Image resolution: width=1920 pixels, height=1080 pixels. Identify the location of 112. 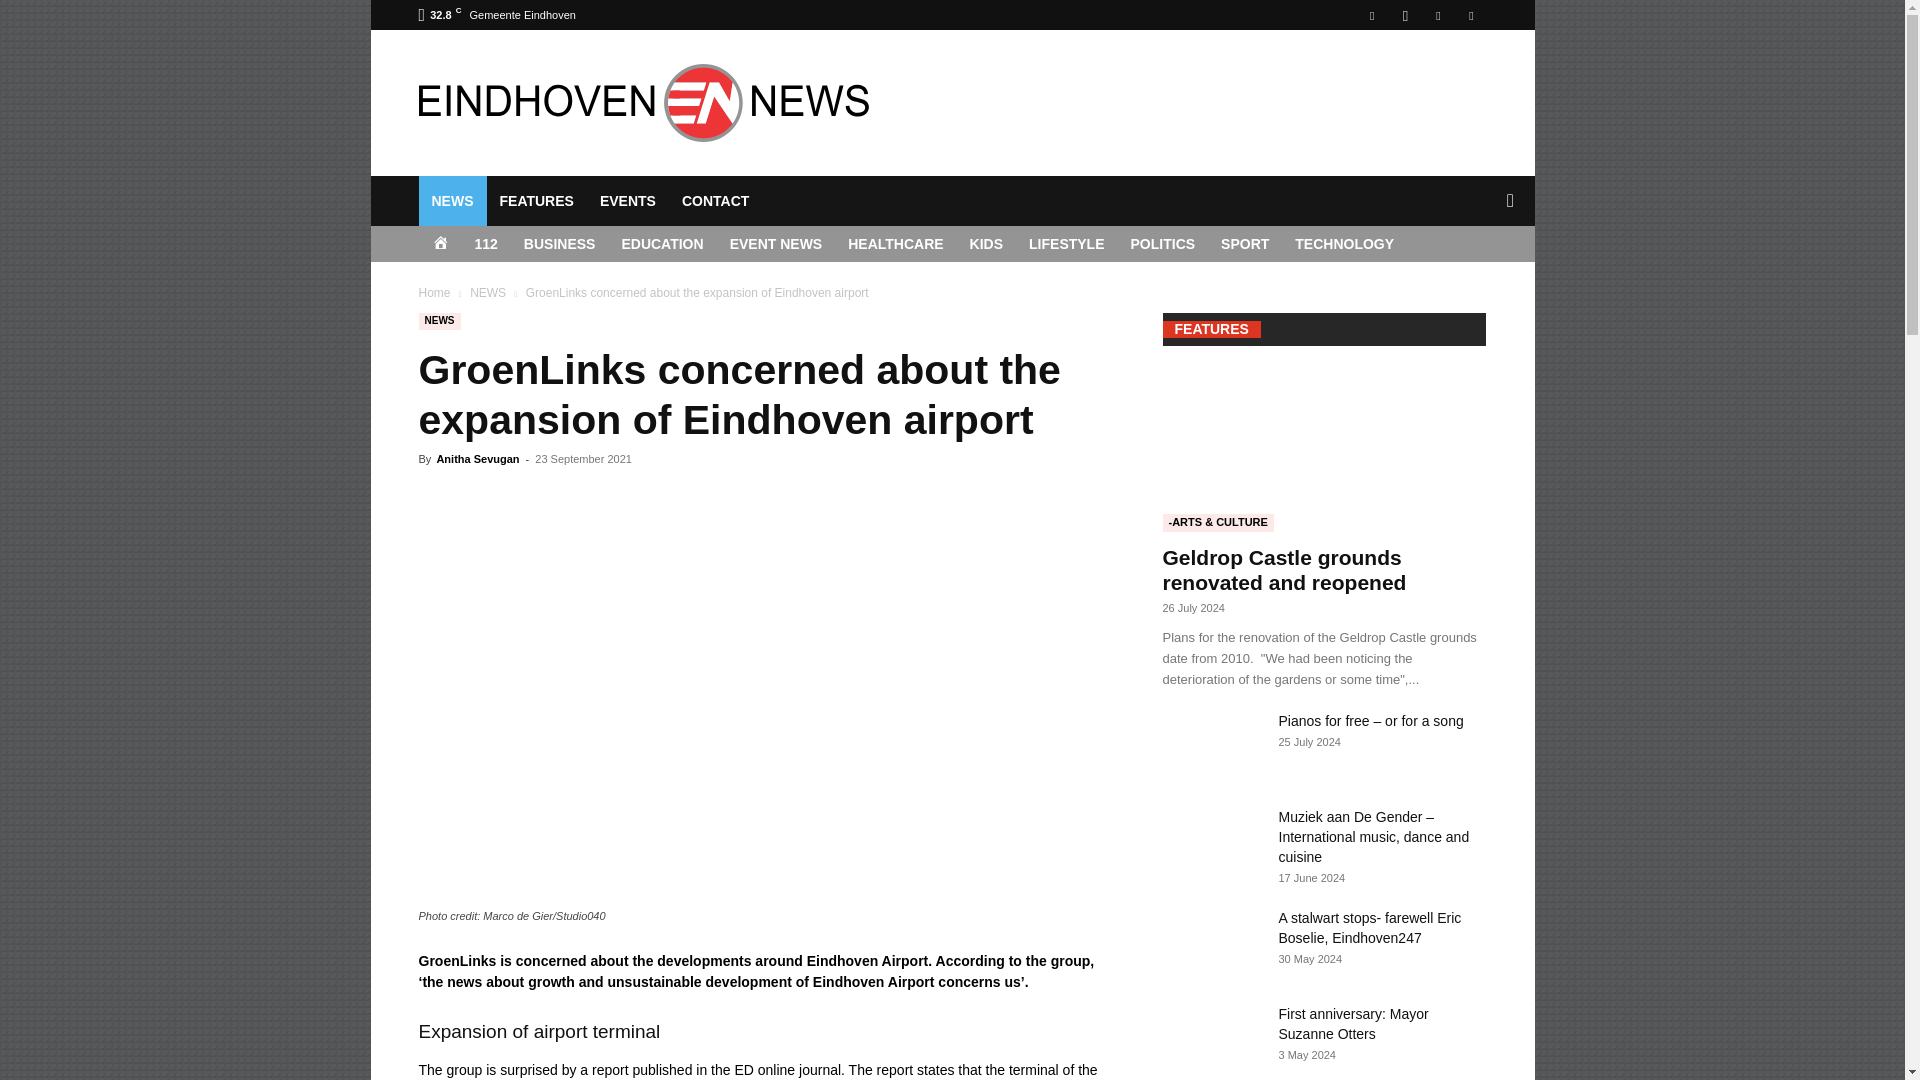
(486, 244).